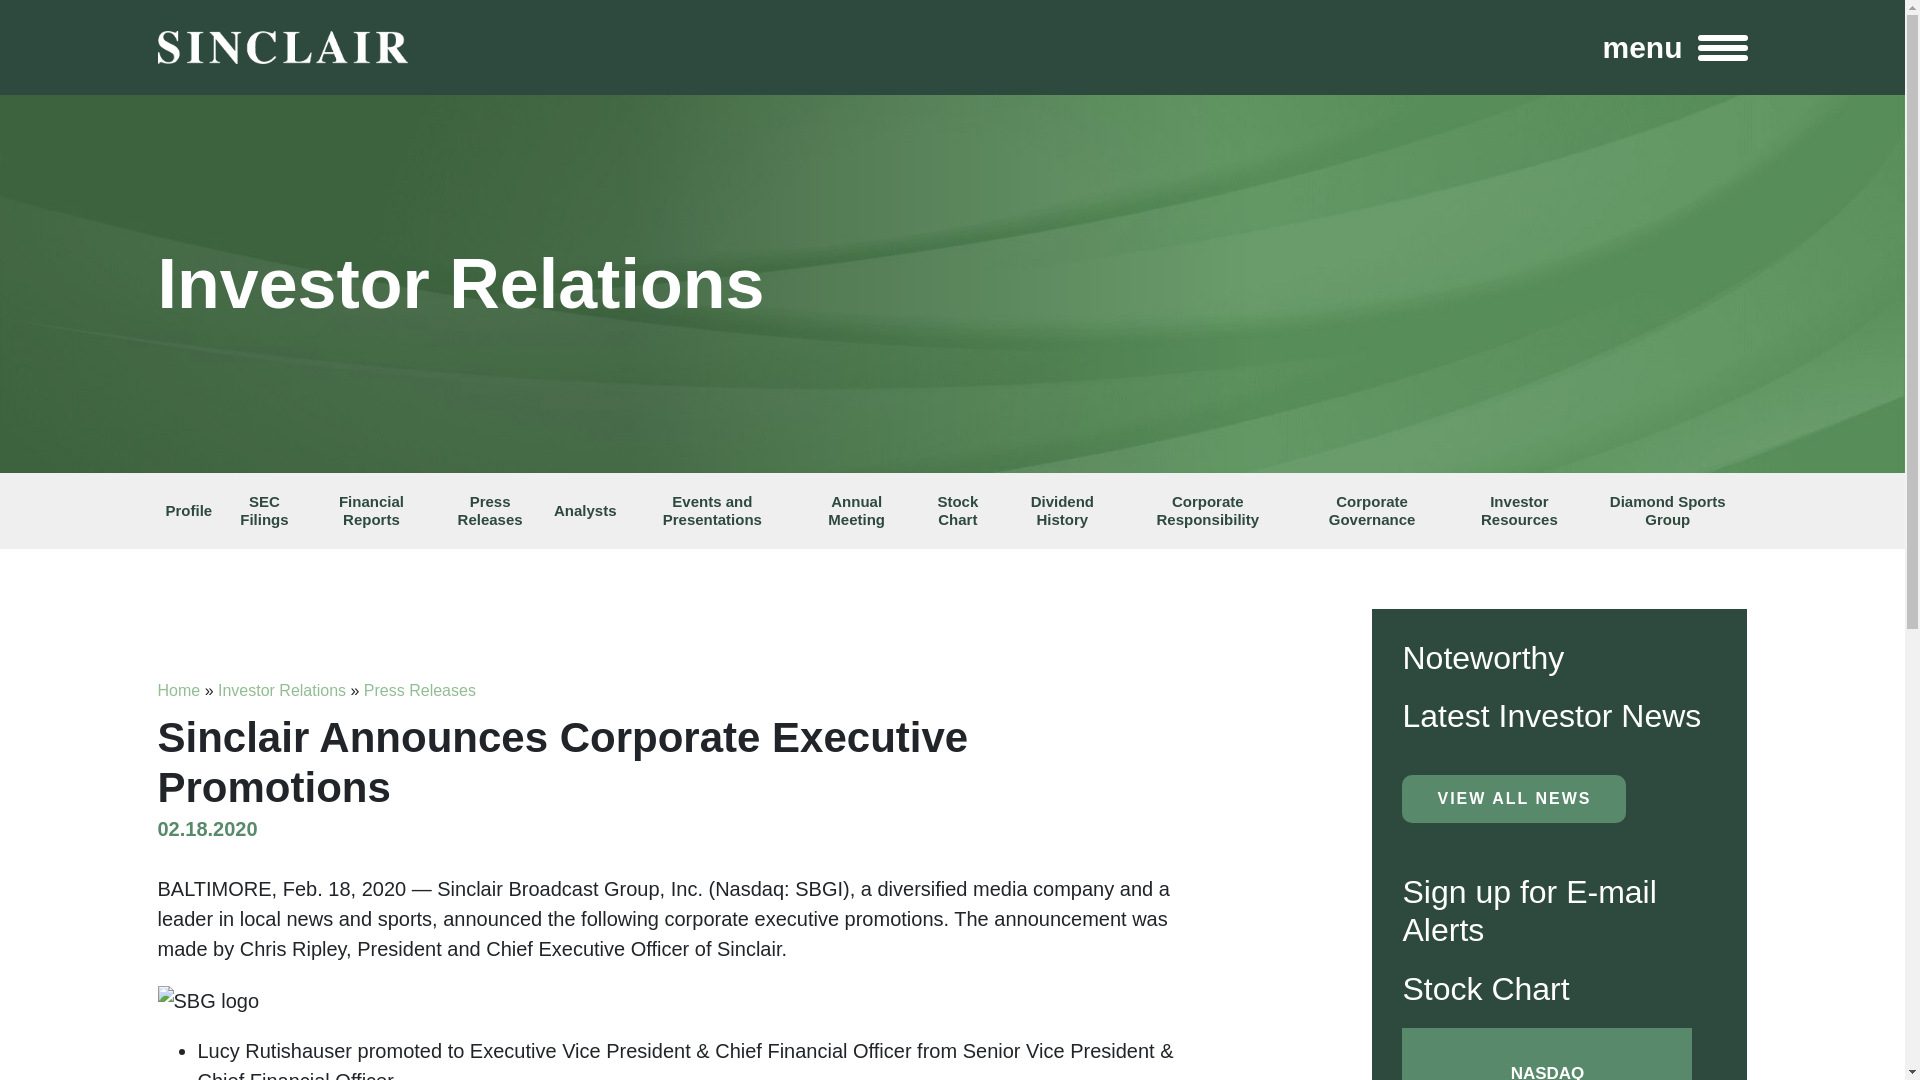  I want to click on menu, so click(1674, 47).